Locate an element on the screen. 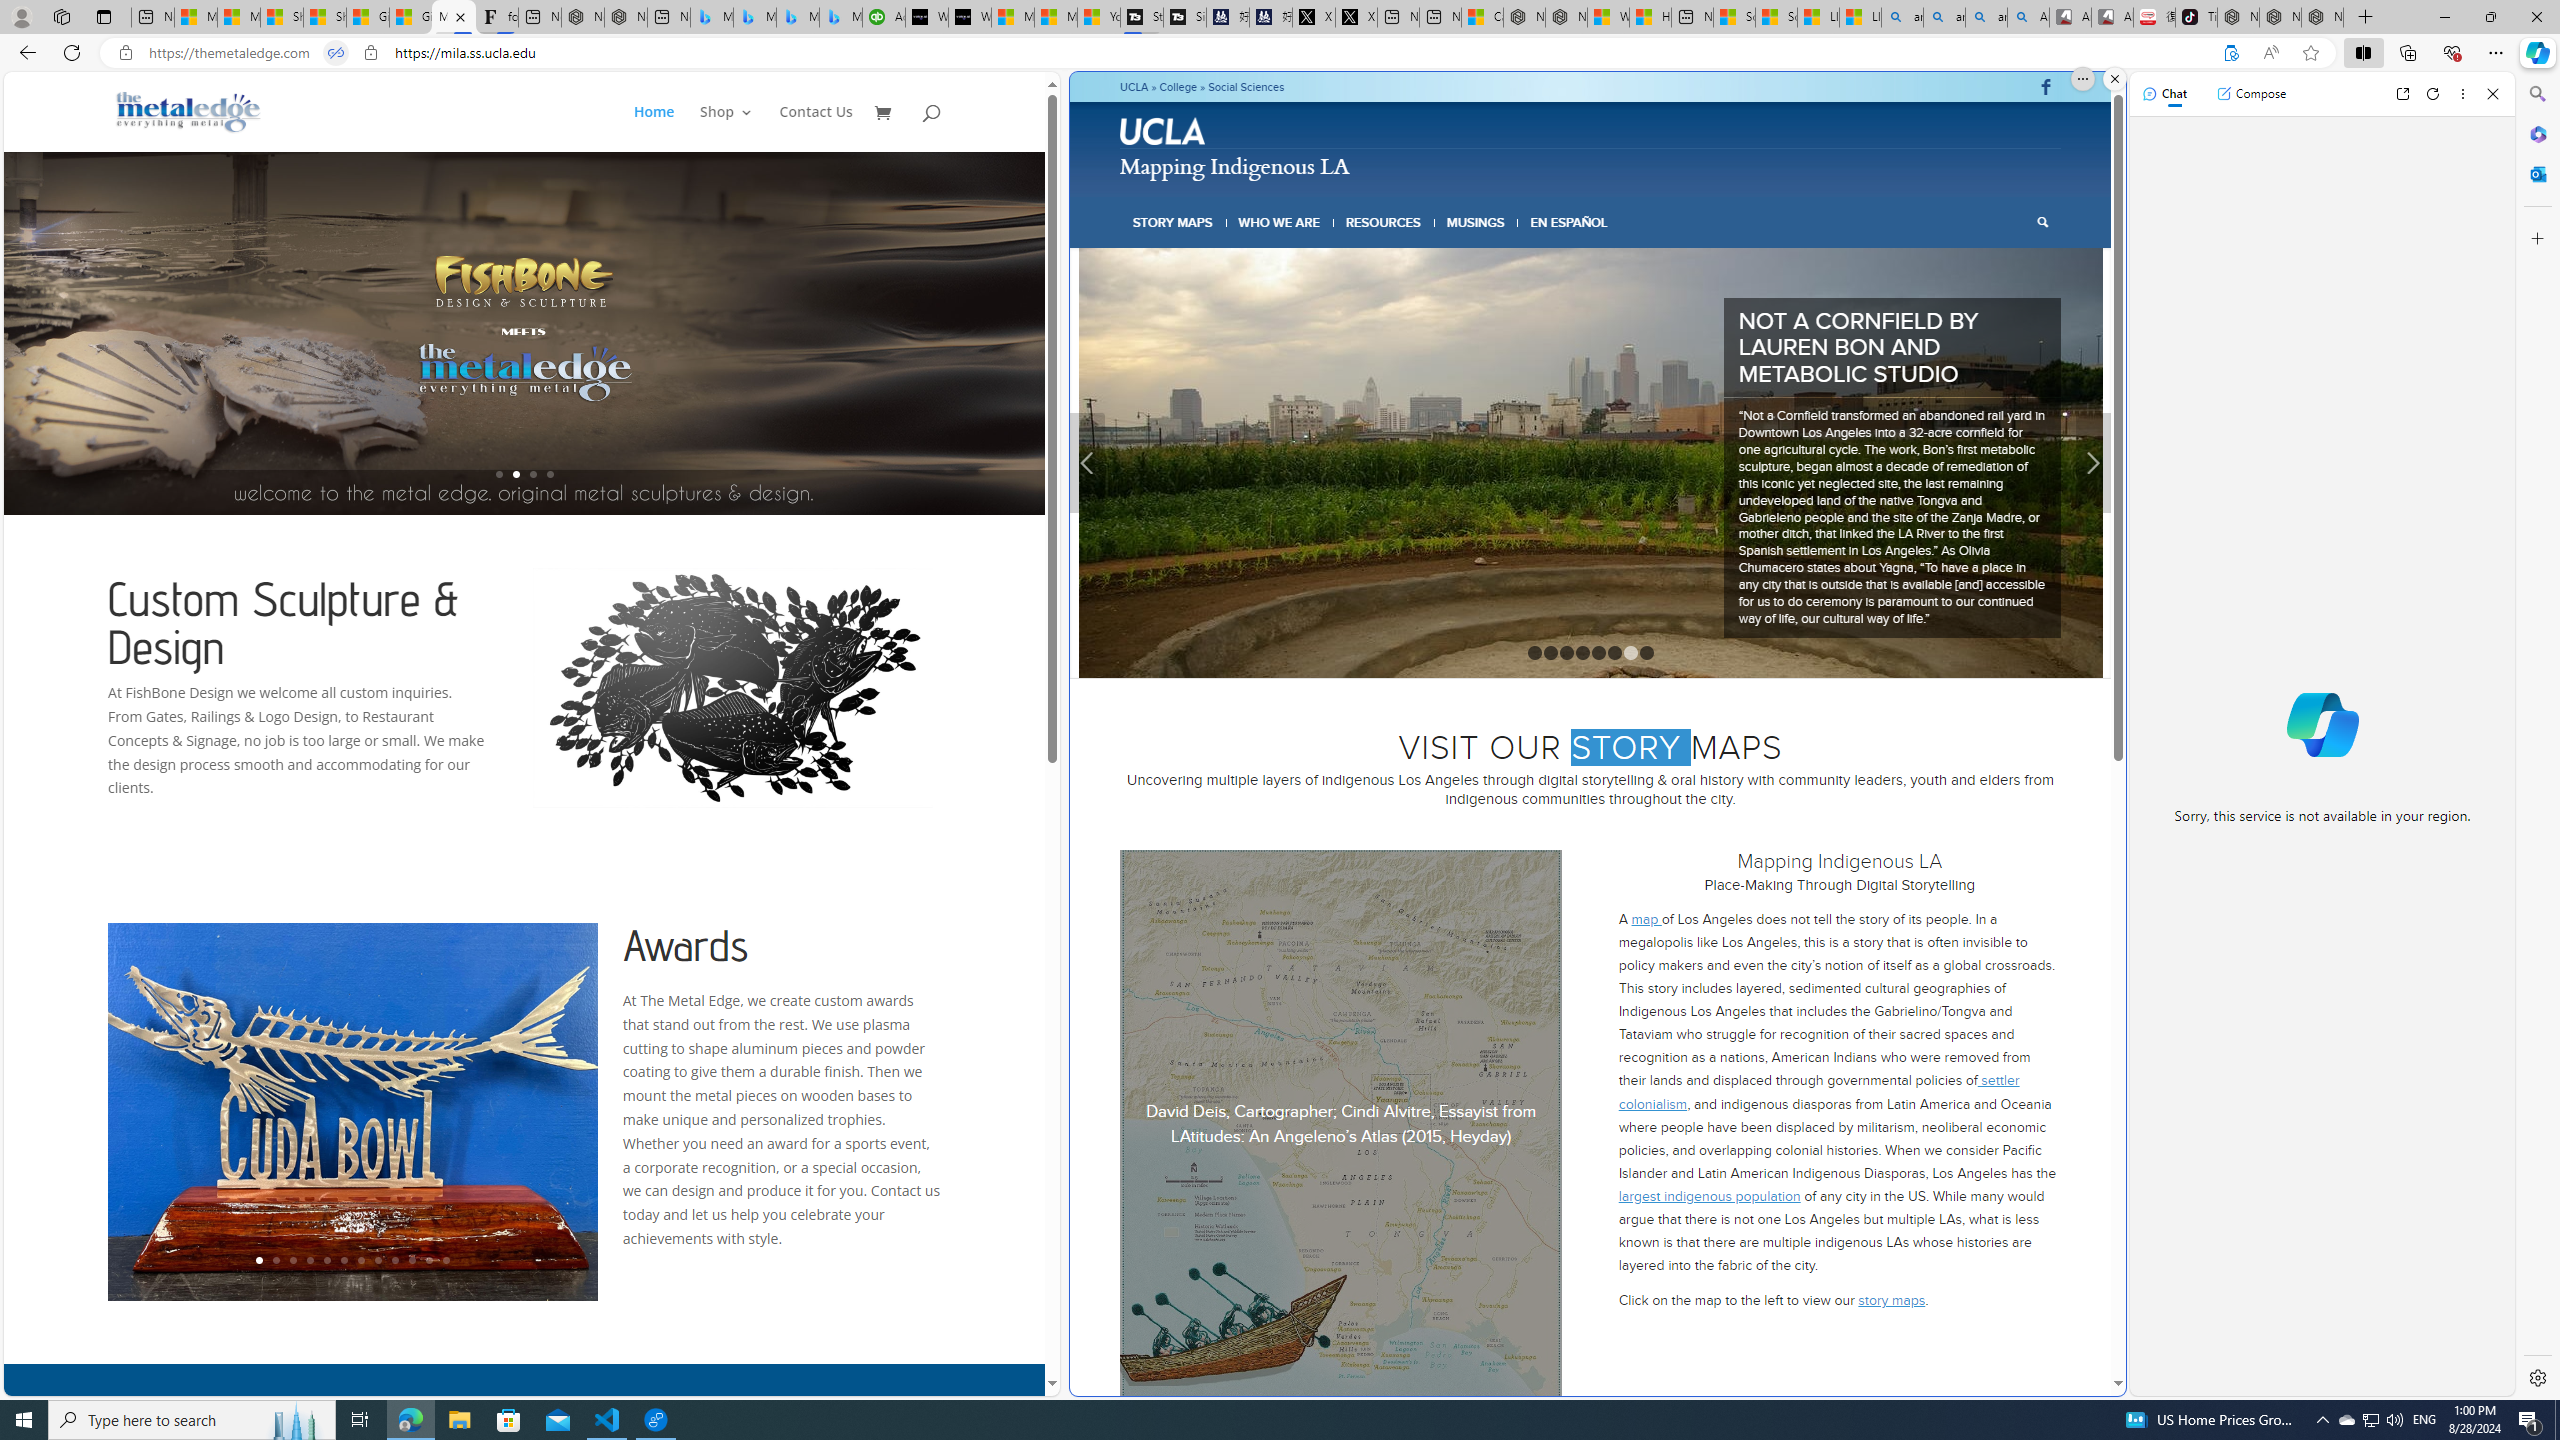  Gilma and Hector both pose tropical trouble for Hawaii is located at coordinates (410, 17).